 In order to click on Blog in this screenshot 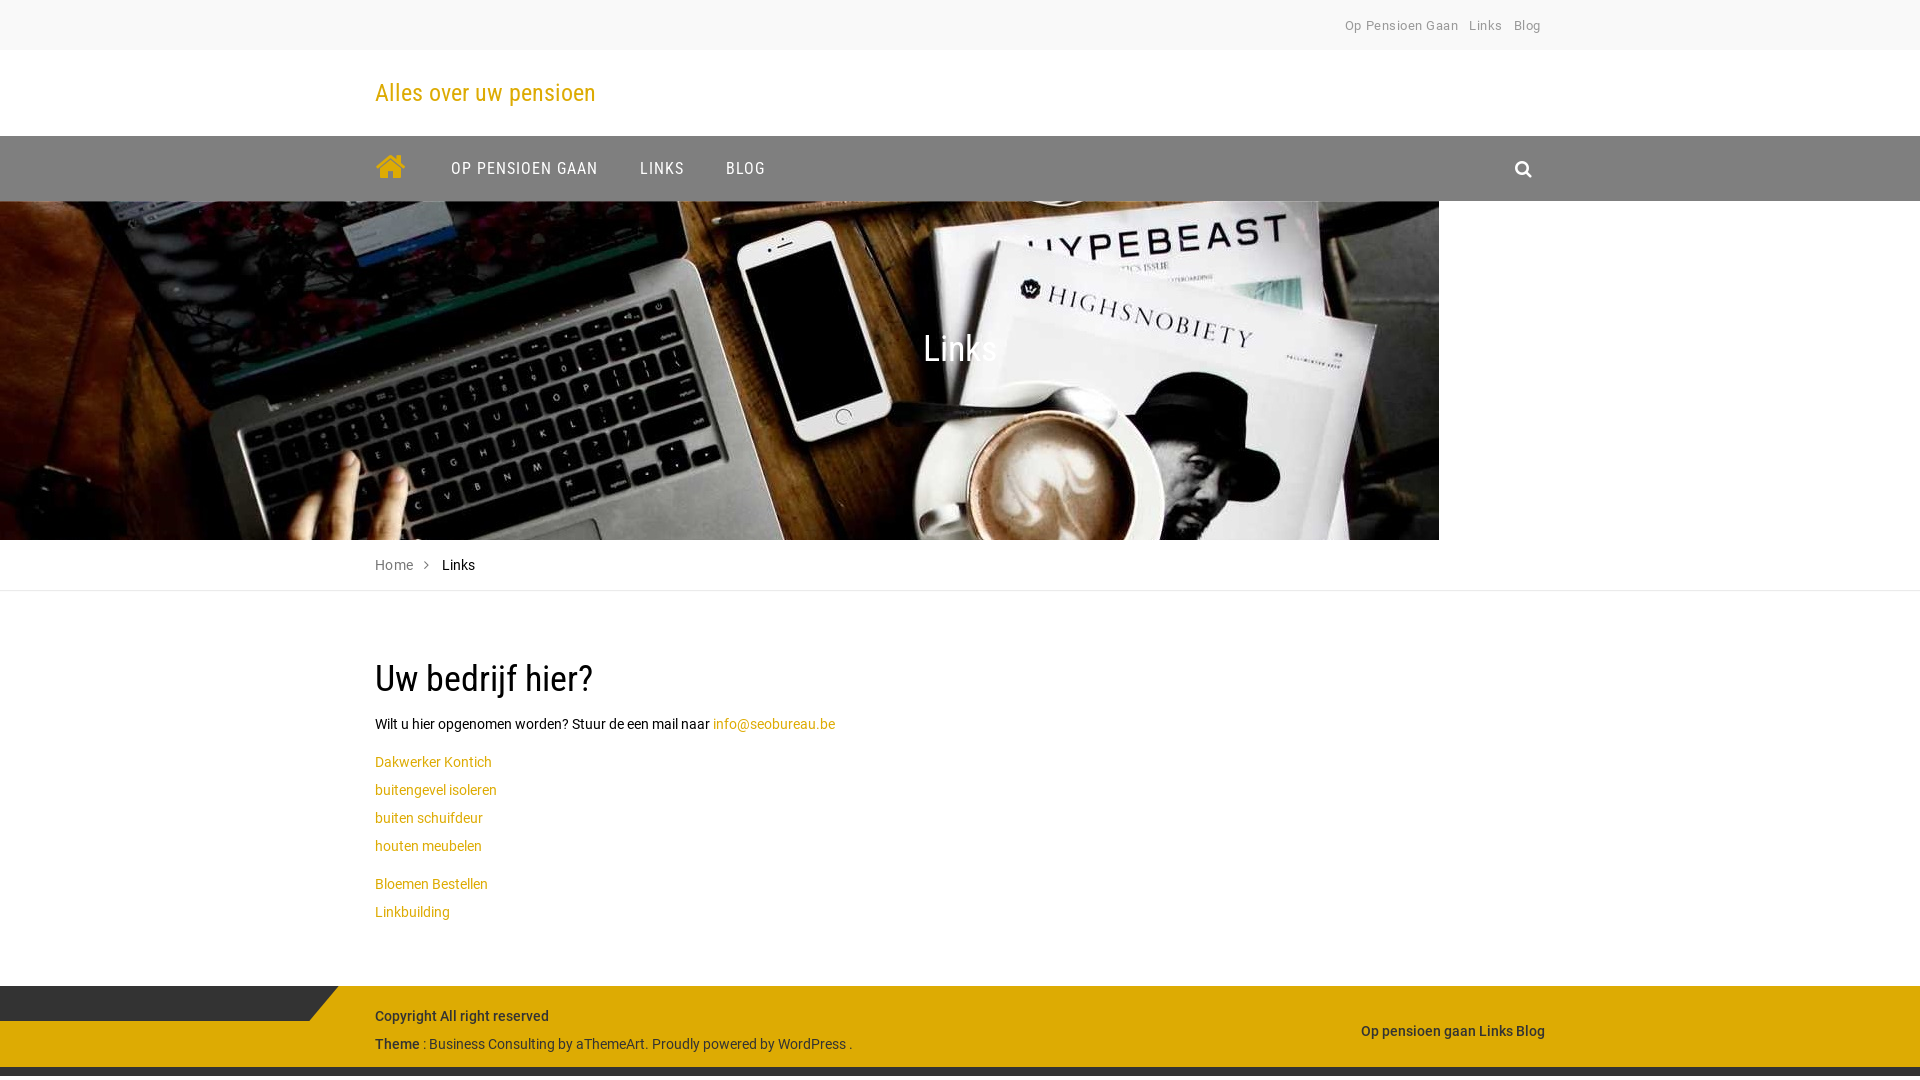, I will do `click(1530, 1031)`.